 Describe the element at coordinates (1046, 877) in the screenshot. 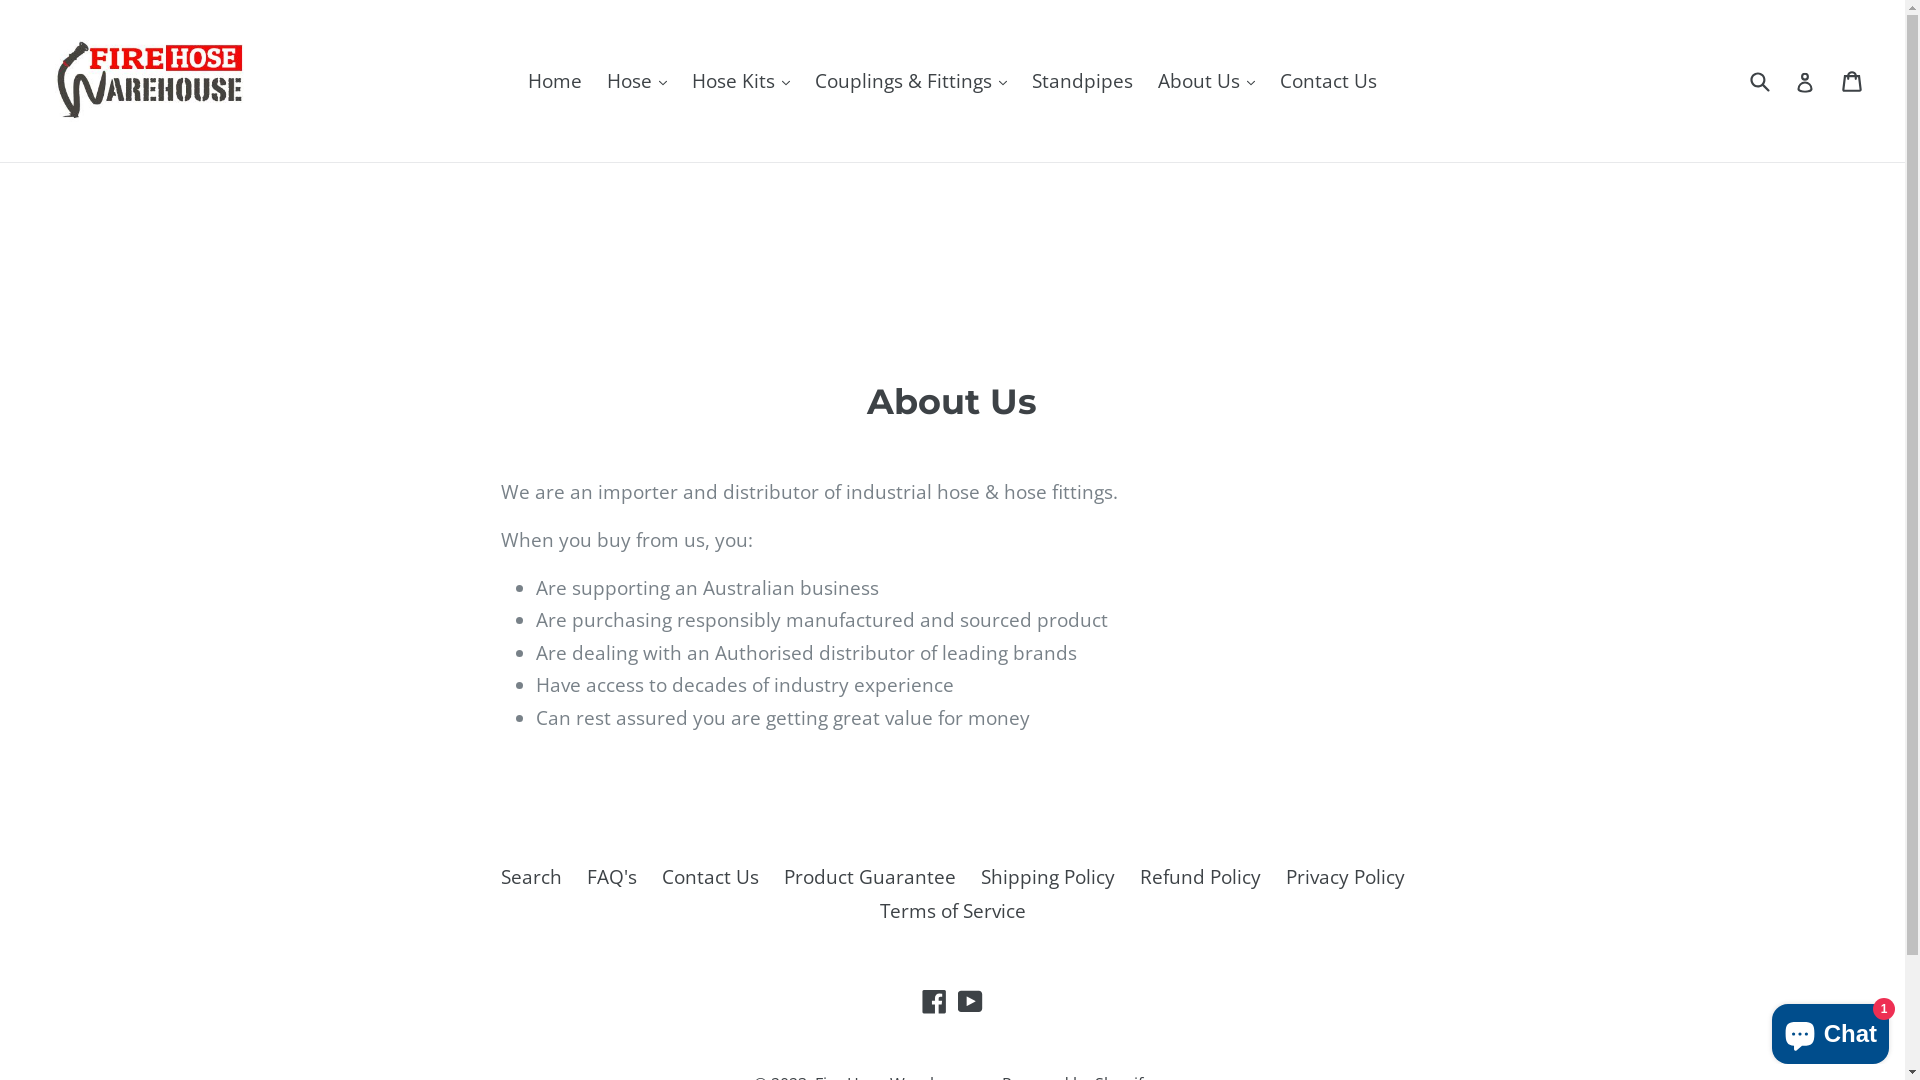

I see `Shipping Policy` at that location.